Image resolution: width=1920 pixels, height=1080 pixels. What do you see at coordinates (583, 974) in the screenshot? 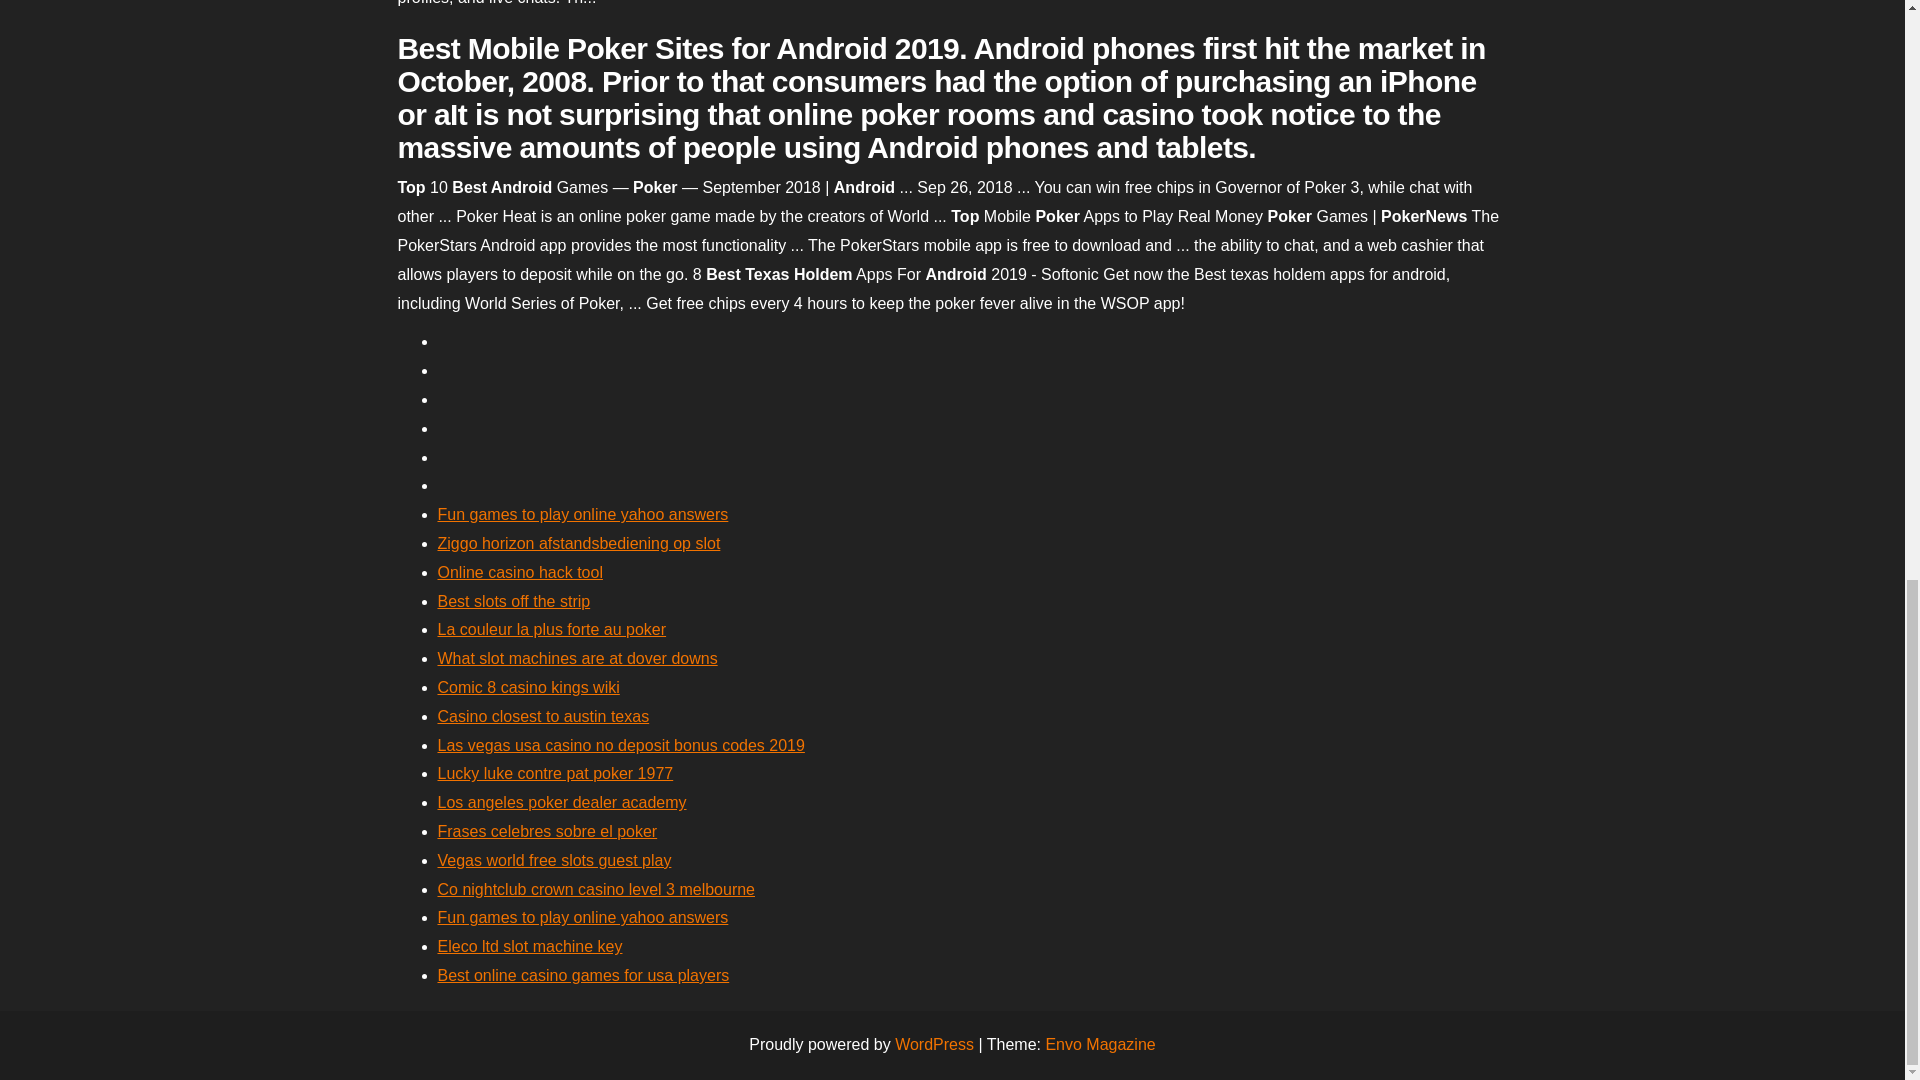
I see `Best online casino games for usa players` at bounding box center [583, 974].